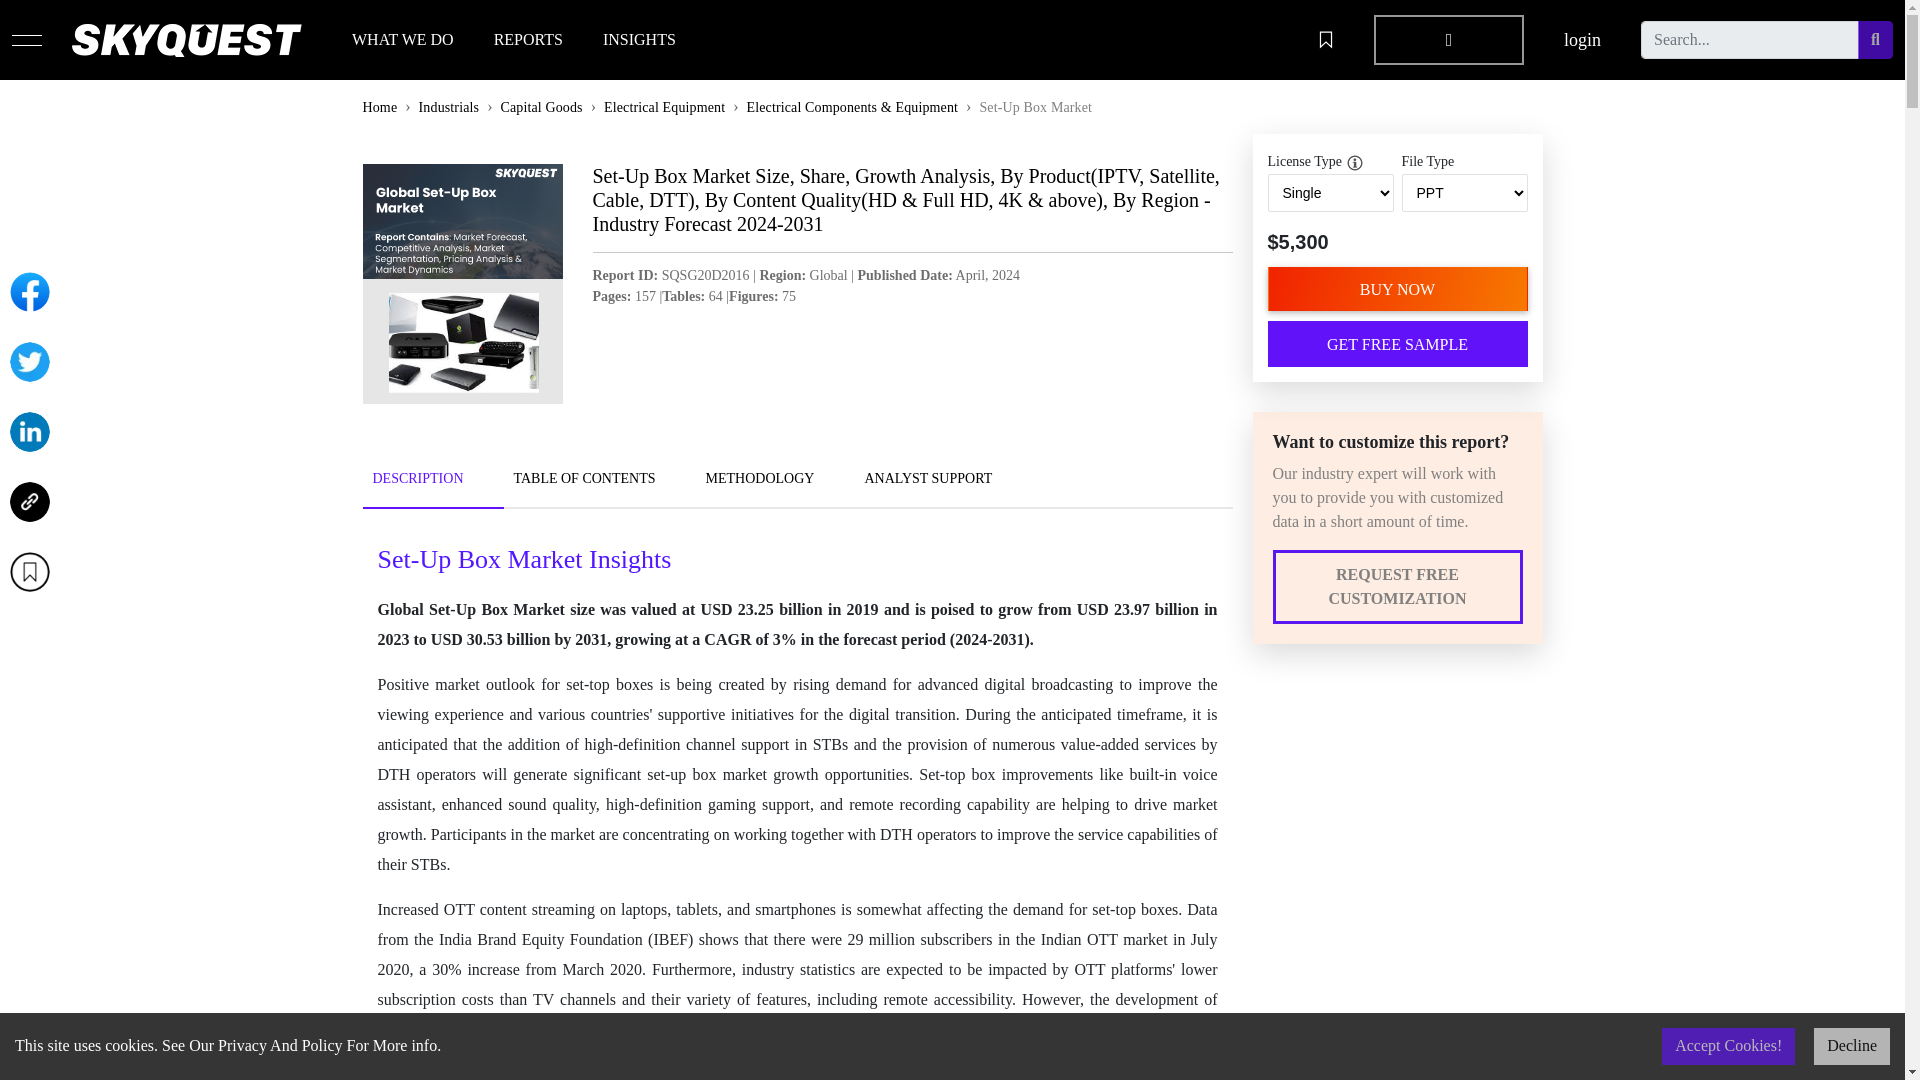 The width and height of the screenshot is (1920, 1080). What do you see at coordinates (740, 880) in the screenshot?
I see `Consulting Services` at bounding box center [740, 880].